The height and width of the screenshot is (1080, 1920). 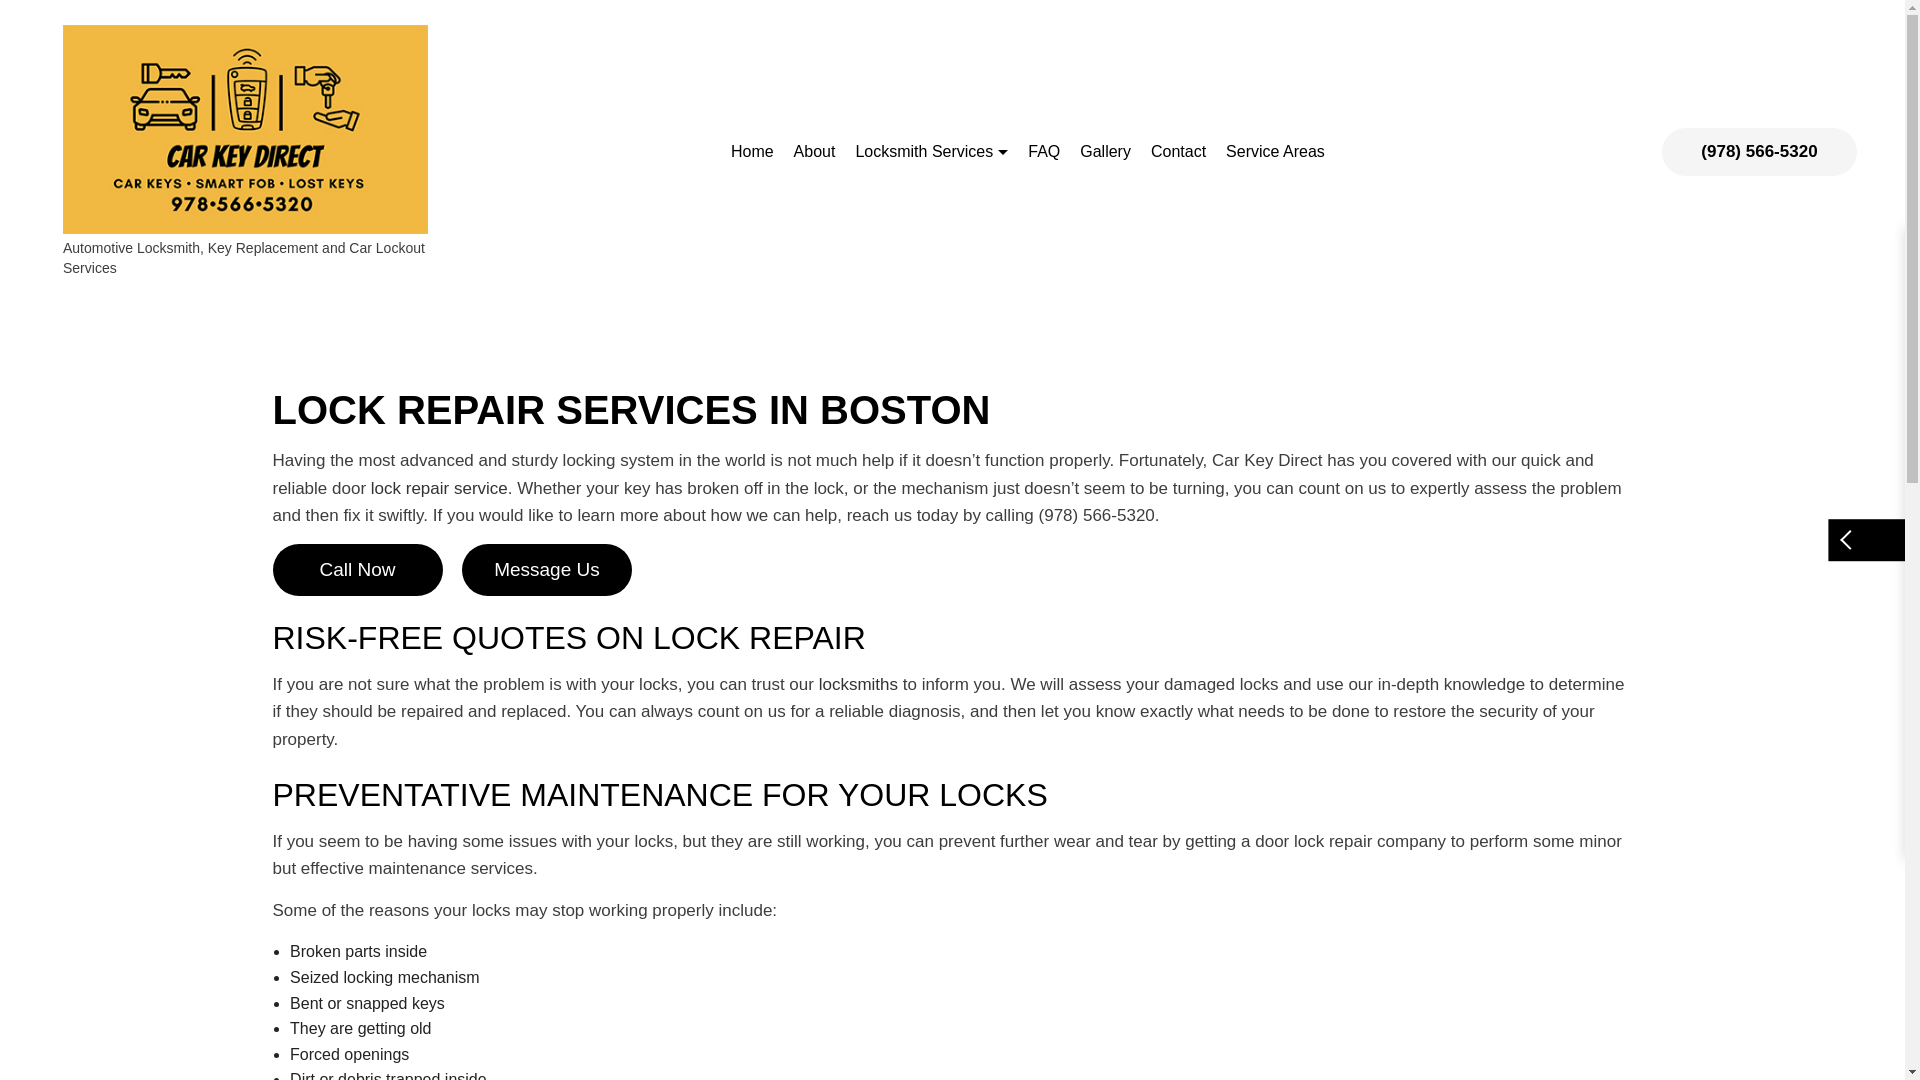 What do you see at coordinates (1274, 152) in the screenshot?
I see `Service Areas` at bounding box center [1274, 152].